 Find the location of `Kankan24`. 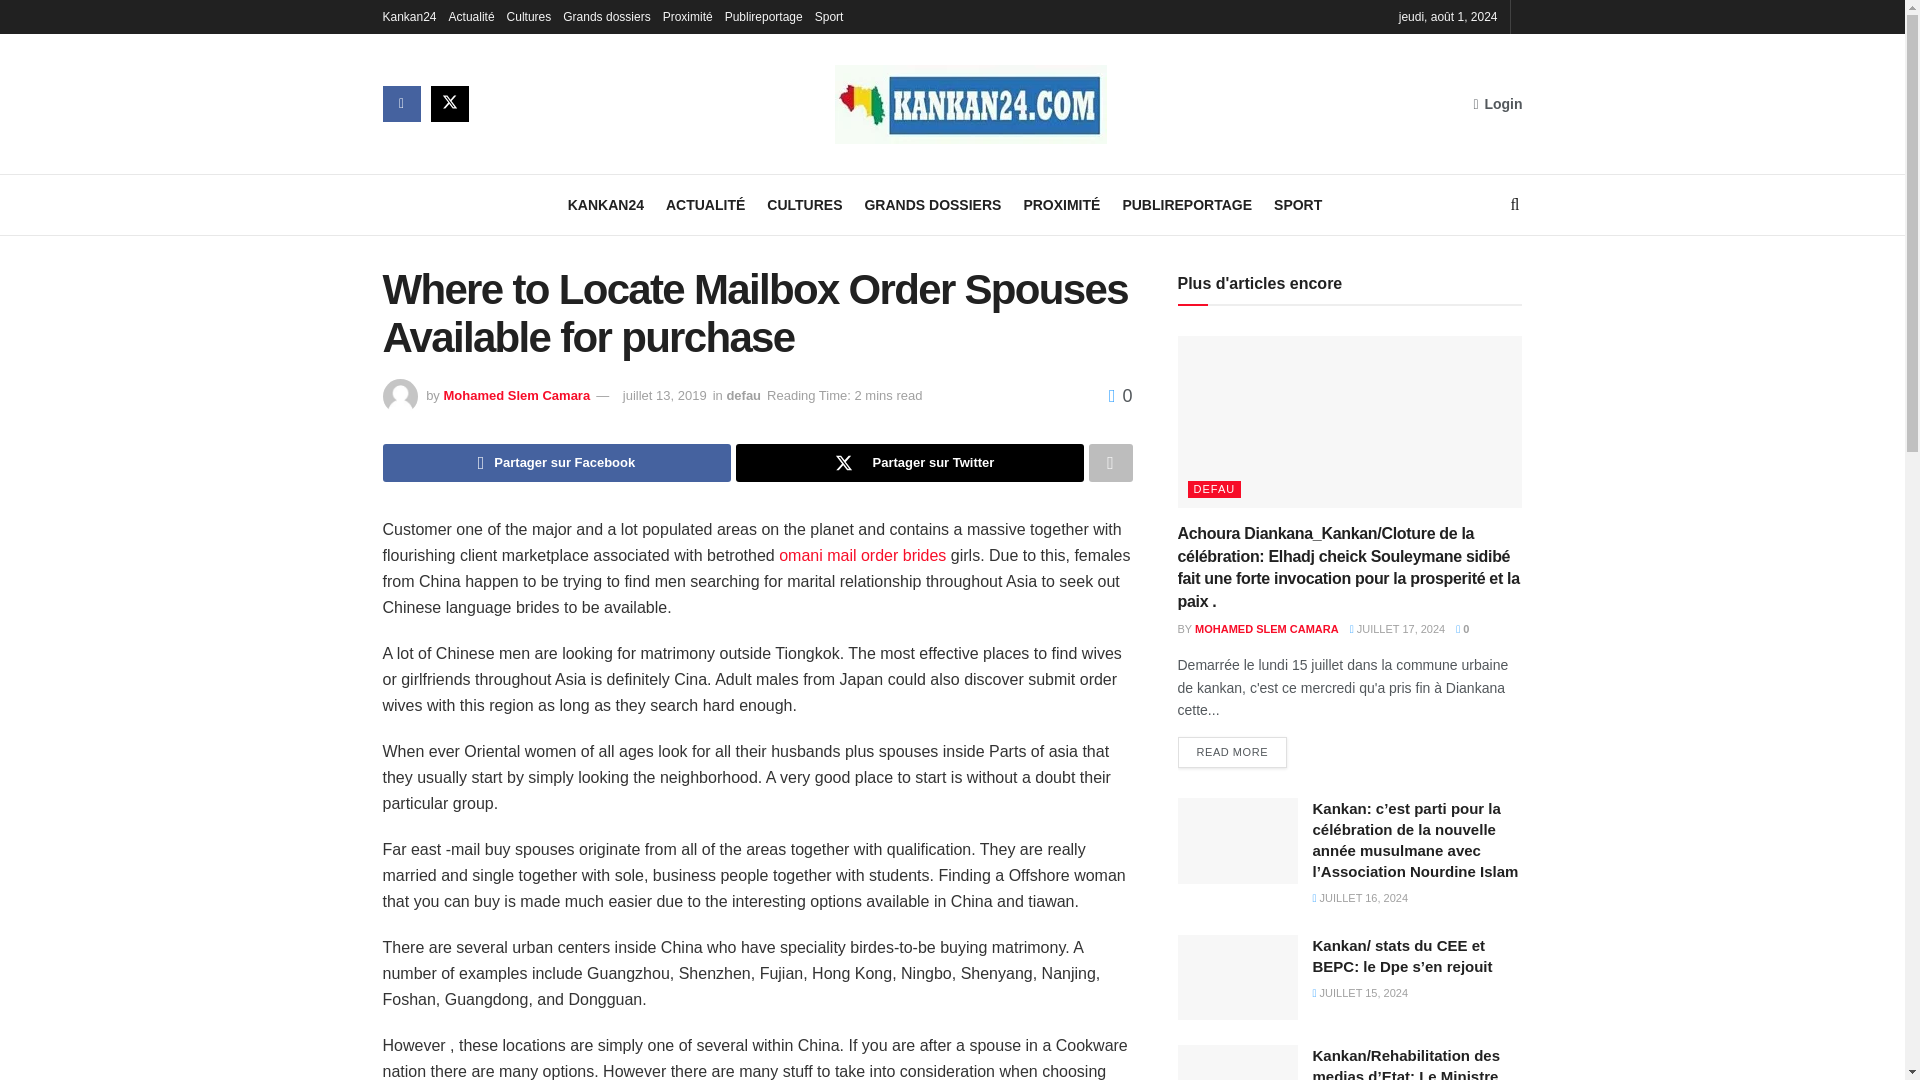

Kankan24 is located at coordinates (408, 16).